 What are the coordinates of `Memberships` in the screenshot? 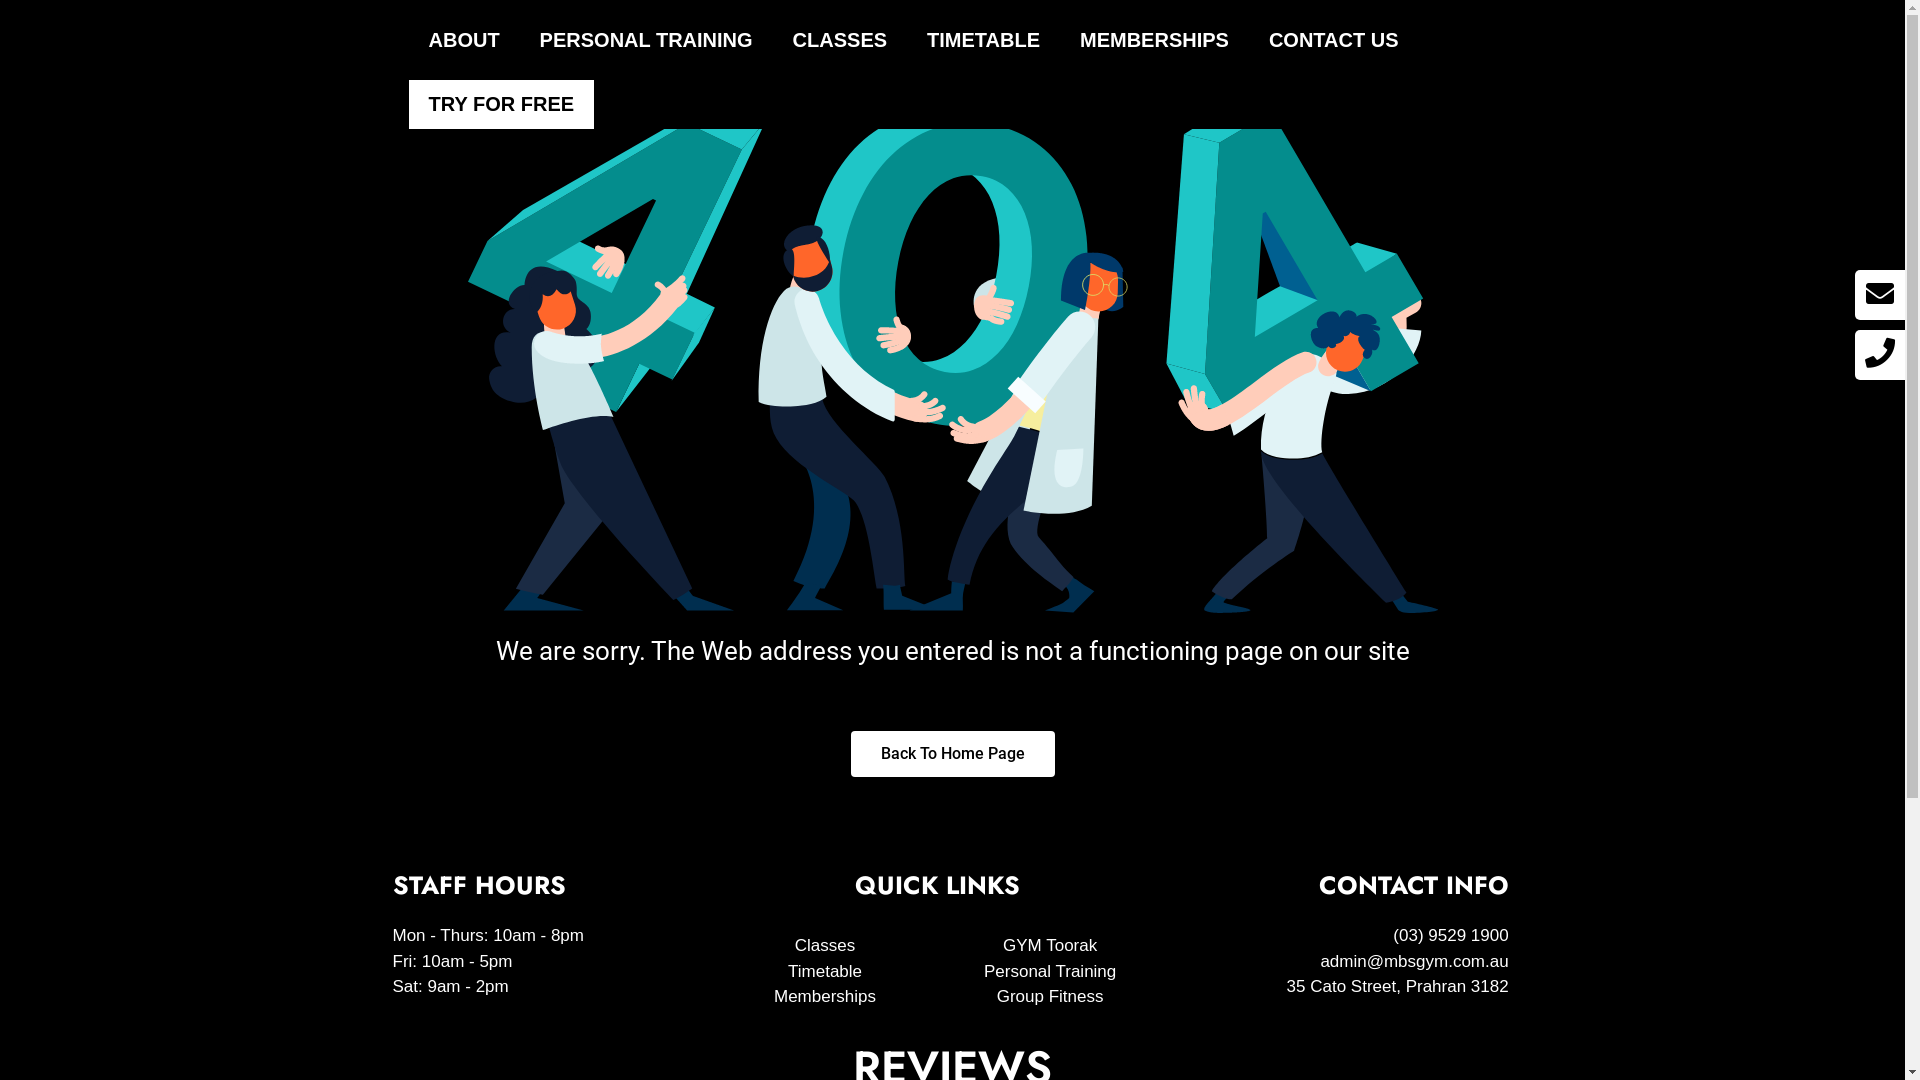 It's located at (824, 997).